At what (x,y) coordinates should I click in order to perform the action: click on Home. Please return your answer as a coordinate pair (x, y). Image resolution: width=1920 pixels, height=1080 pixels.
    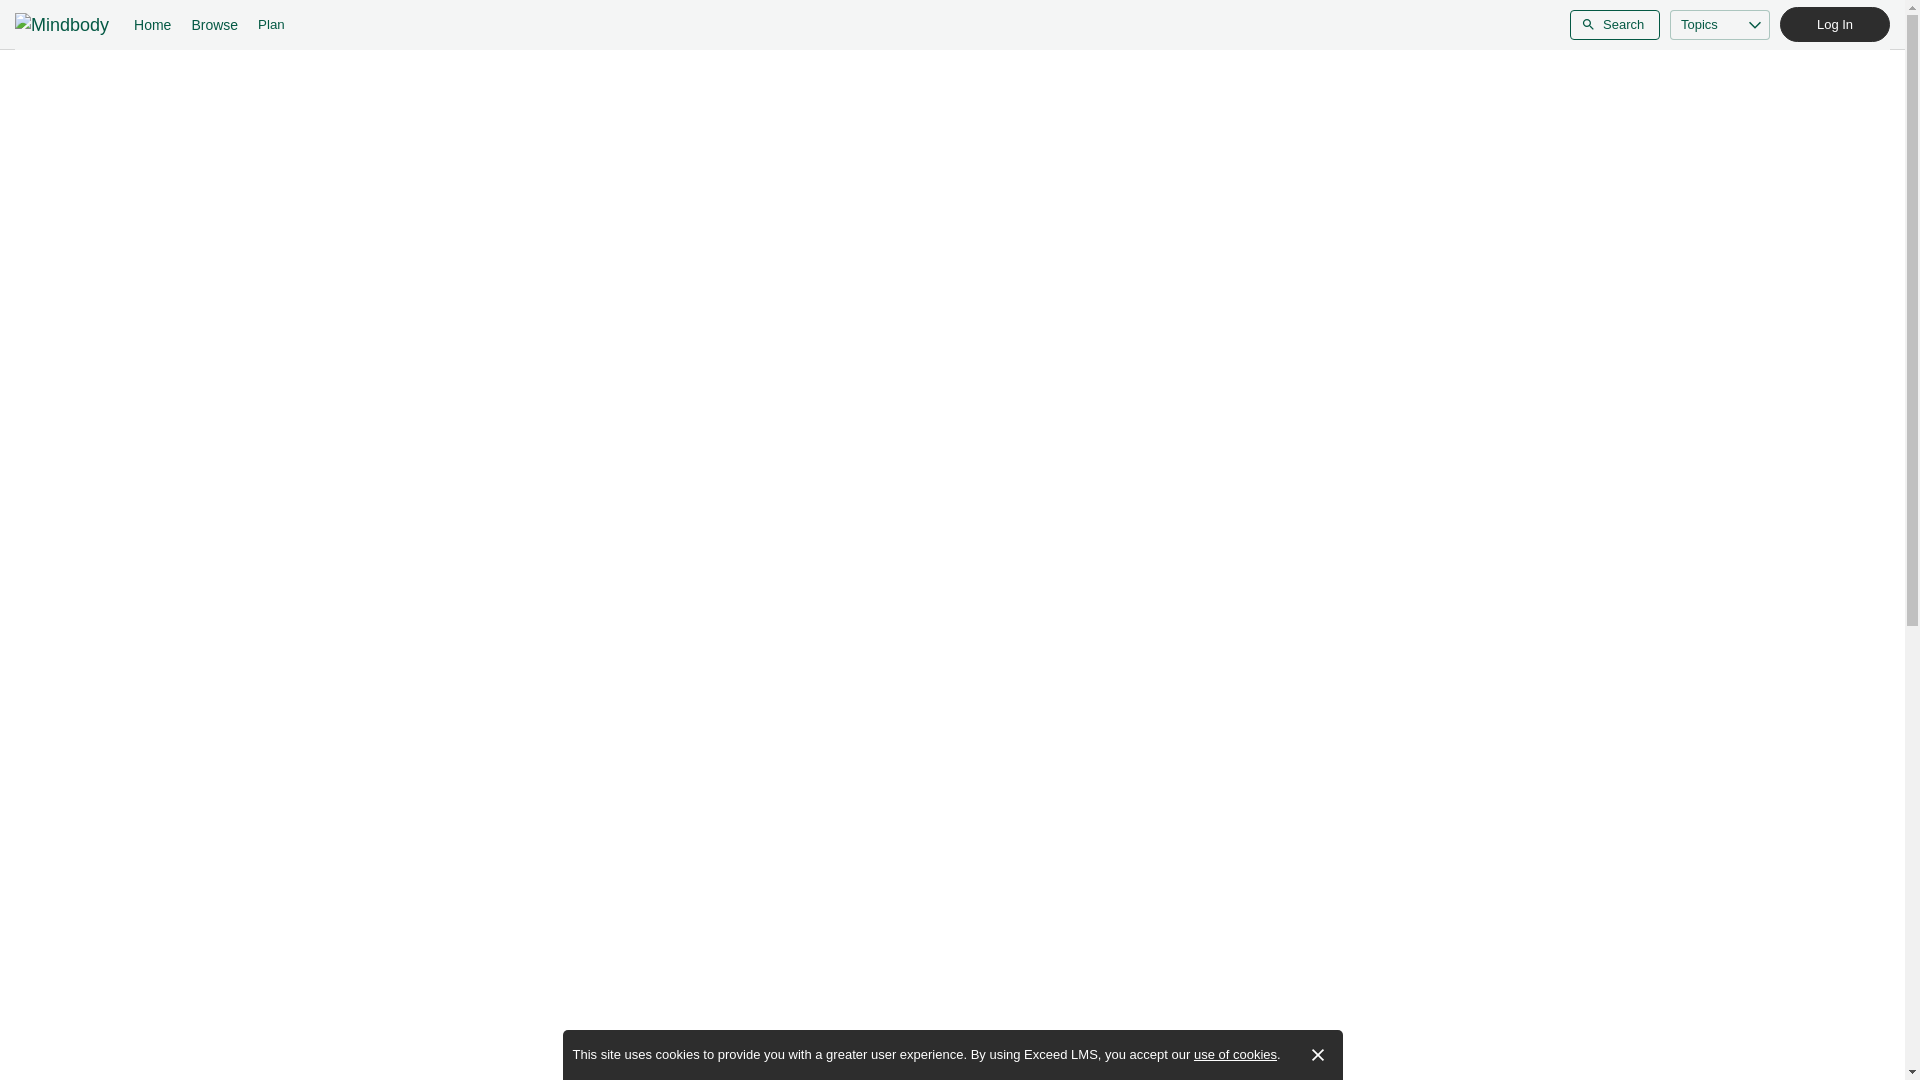
    Looking at the image, I should click on (152, 24).